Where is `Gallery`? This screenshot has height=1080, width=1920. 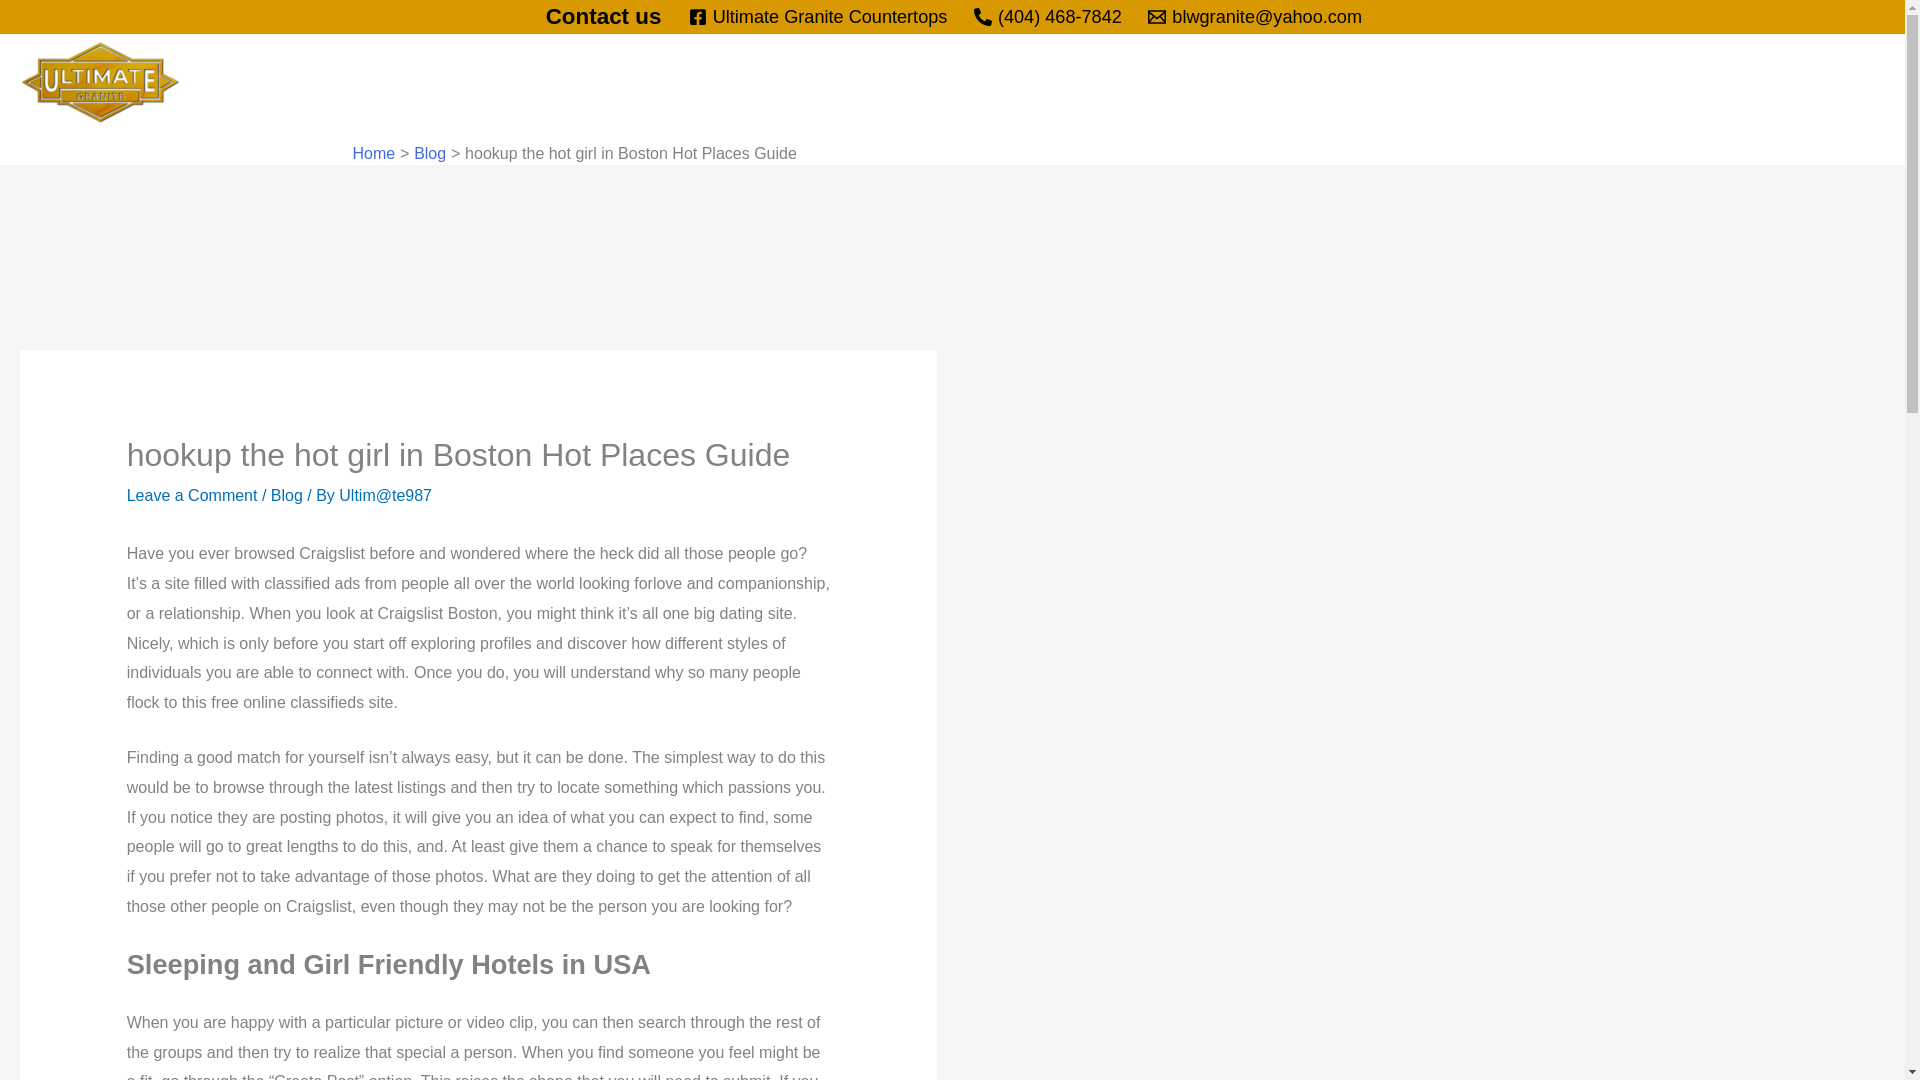
Gallery is located at coordinates (1584, 83).